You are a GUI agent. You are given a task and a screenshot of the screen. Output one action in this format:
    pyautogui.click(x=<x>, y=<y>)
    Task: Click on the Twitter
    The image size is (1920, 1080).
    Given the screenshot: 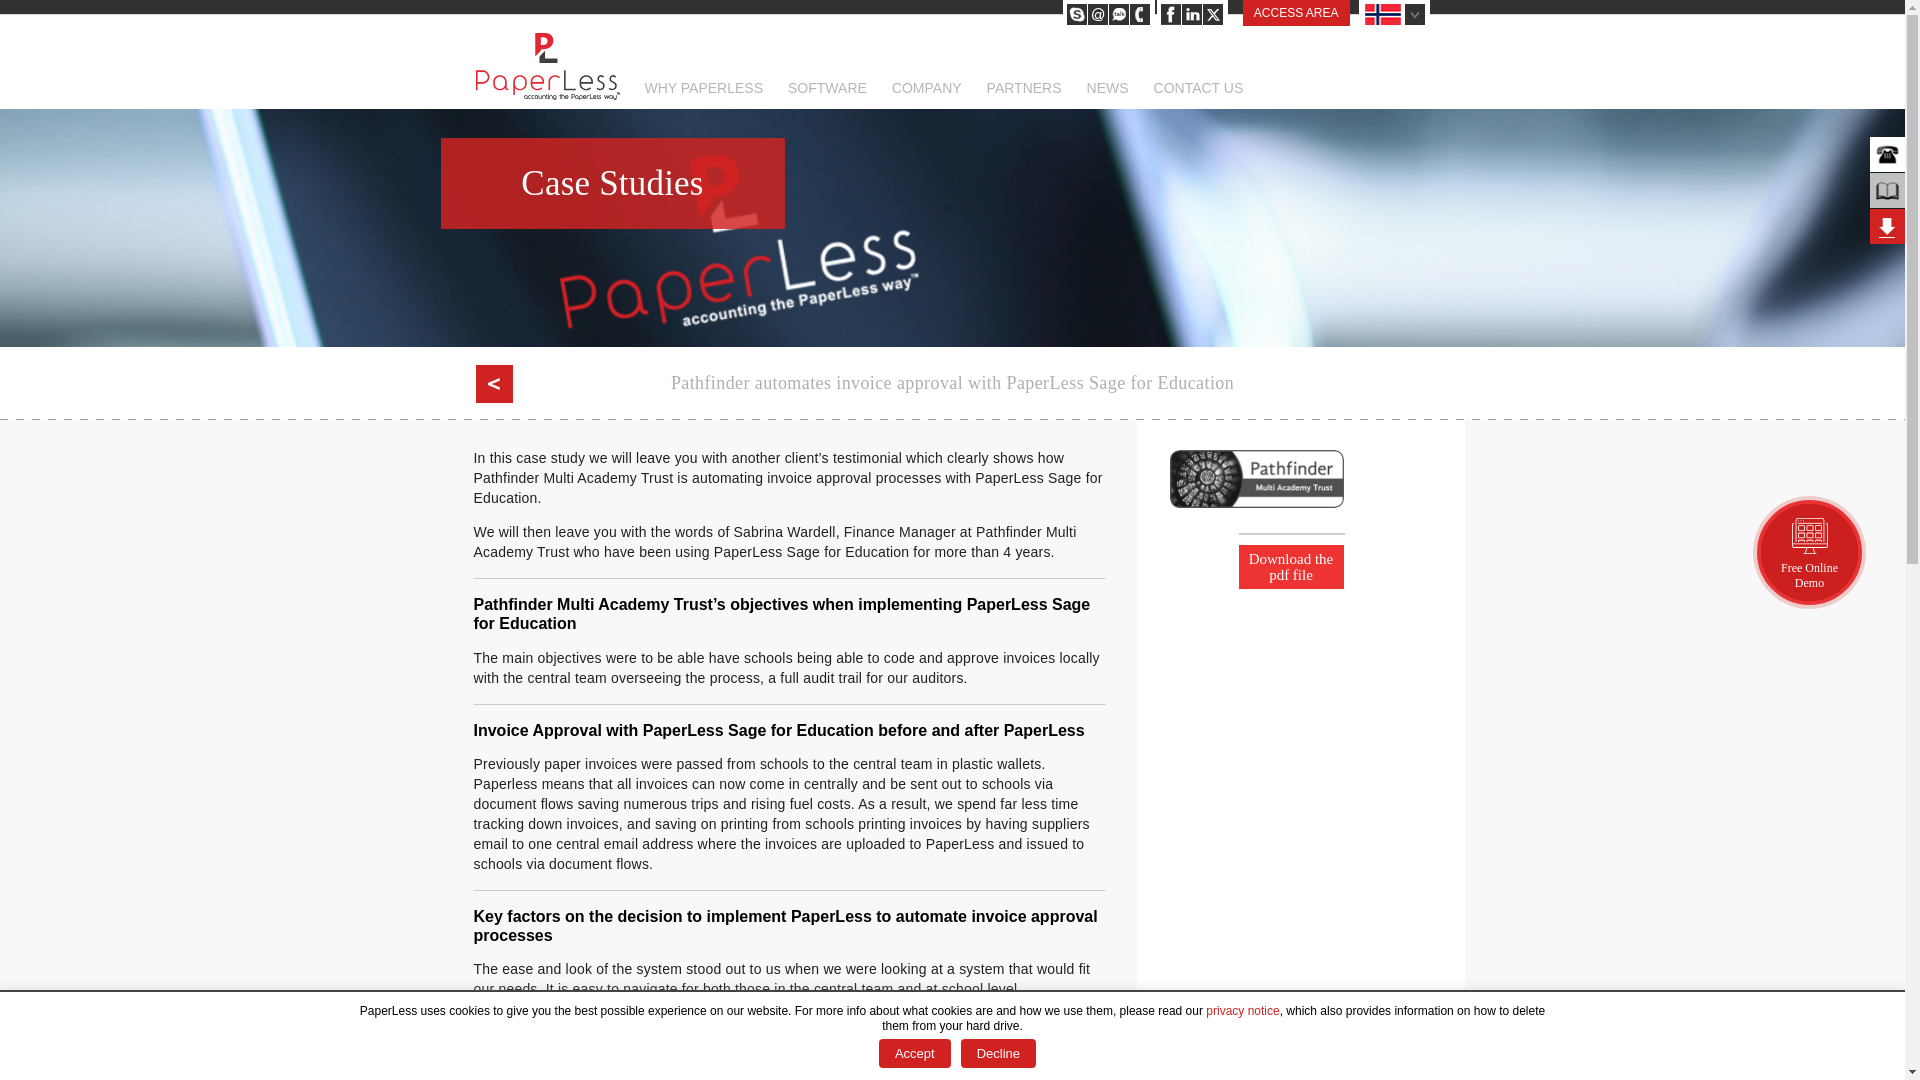 What is the action you would take?
    pyautogui.click(x=1213, y=14)
    